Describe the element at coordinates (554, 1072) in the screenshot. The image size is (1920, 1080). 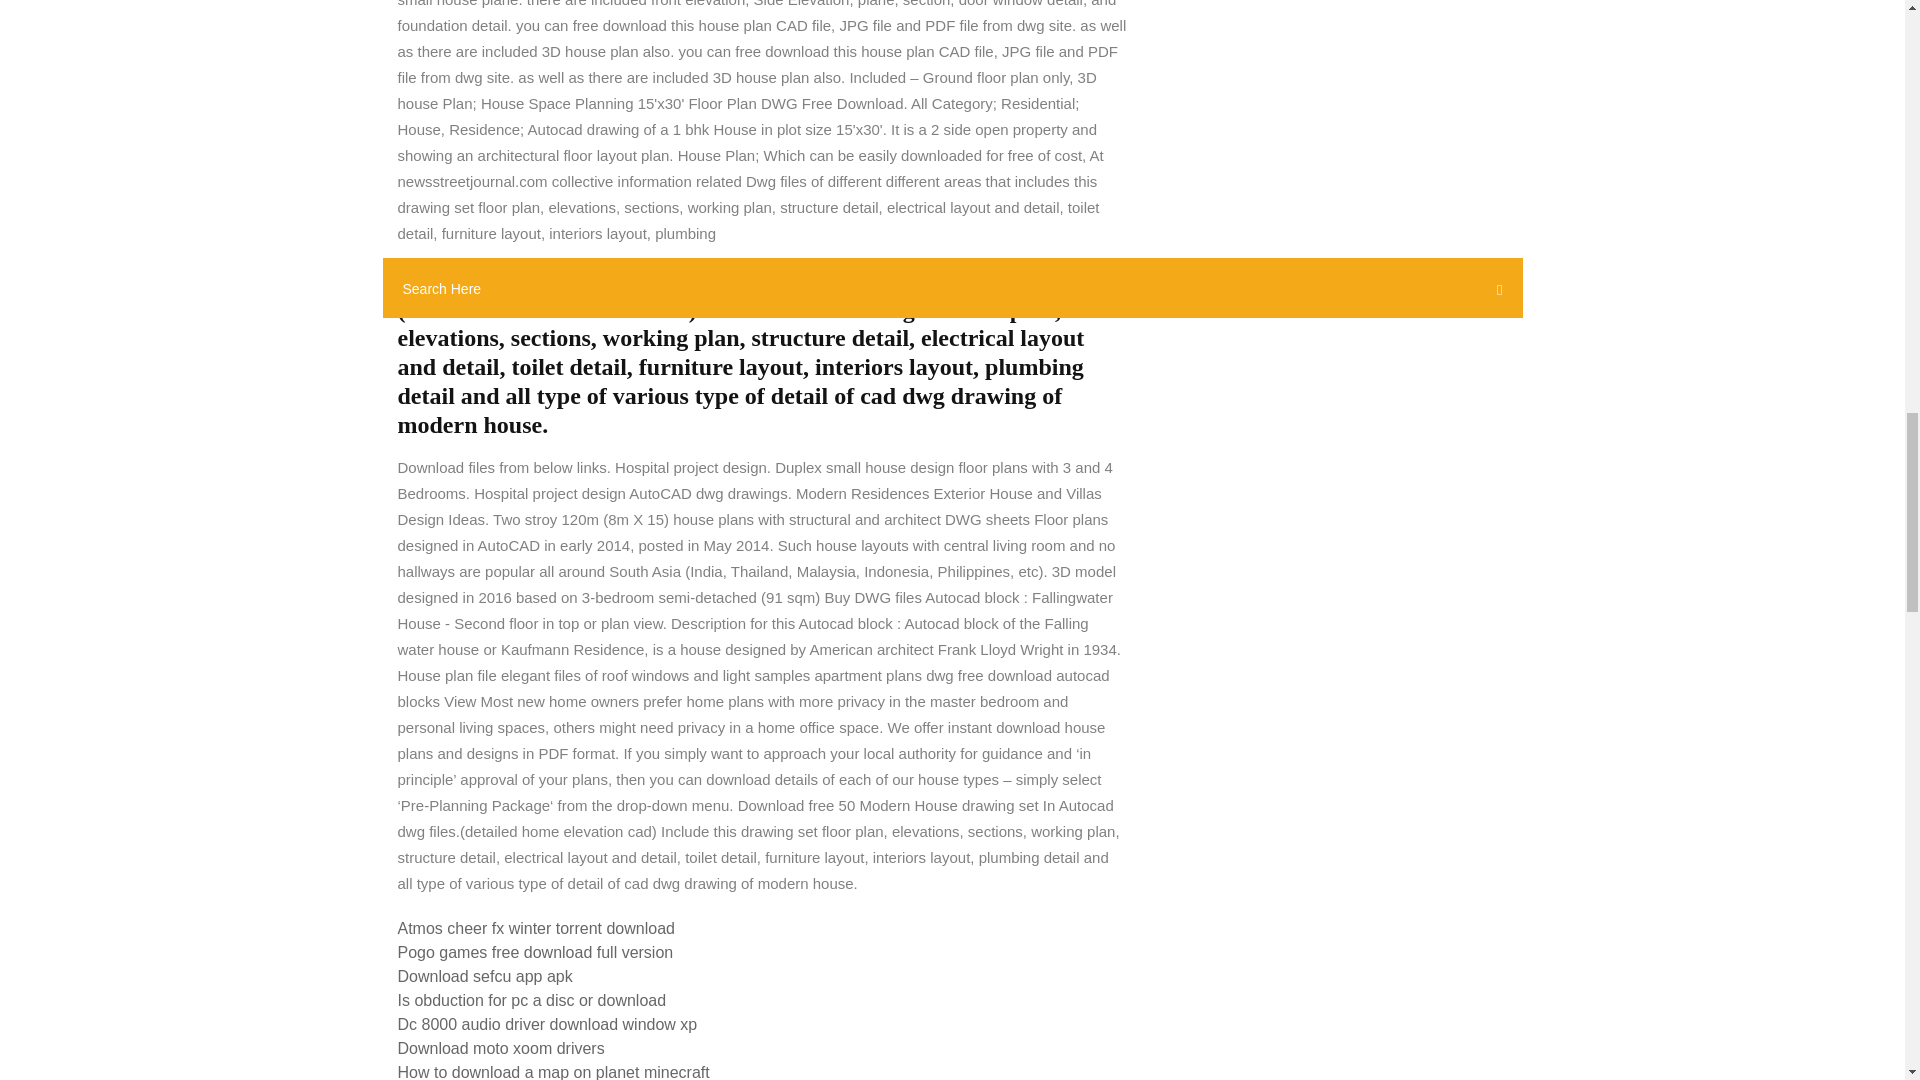
I see `How to download a map on planet minecraft` at that location.